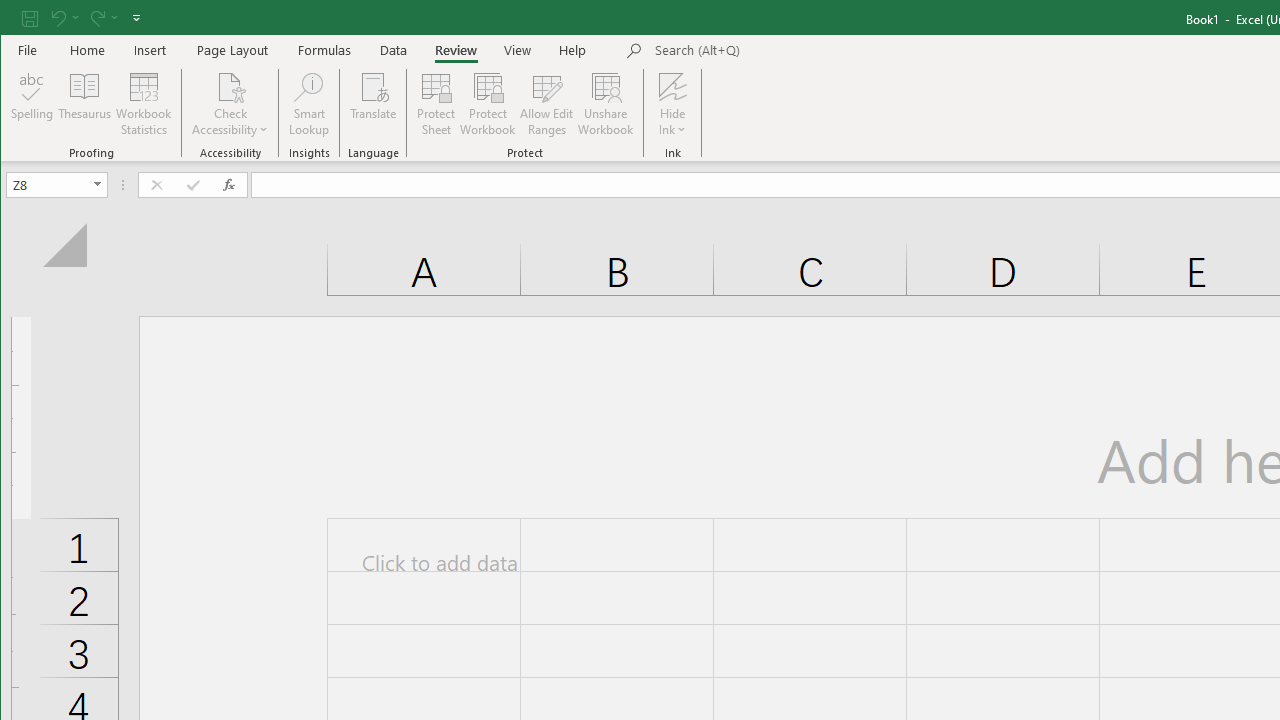  What do you see at coordinates (794, 51) in the screenshot?
I see `Microsoft search` at bounding box center [794, 51].